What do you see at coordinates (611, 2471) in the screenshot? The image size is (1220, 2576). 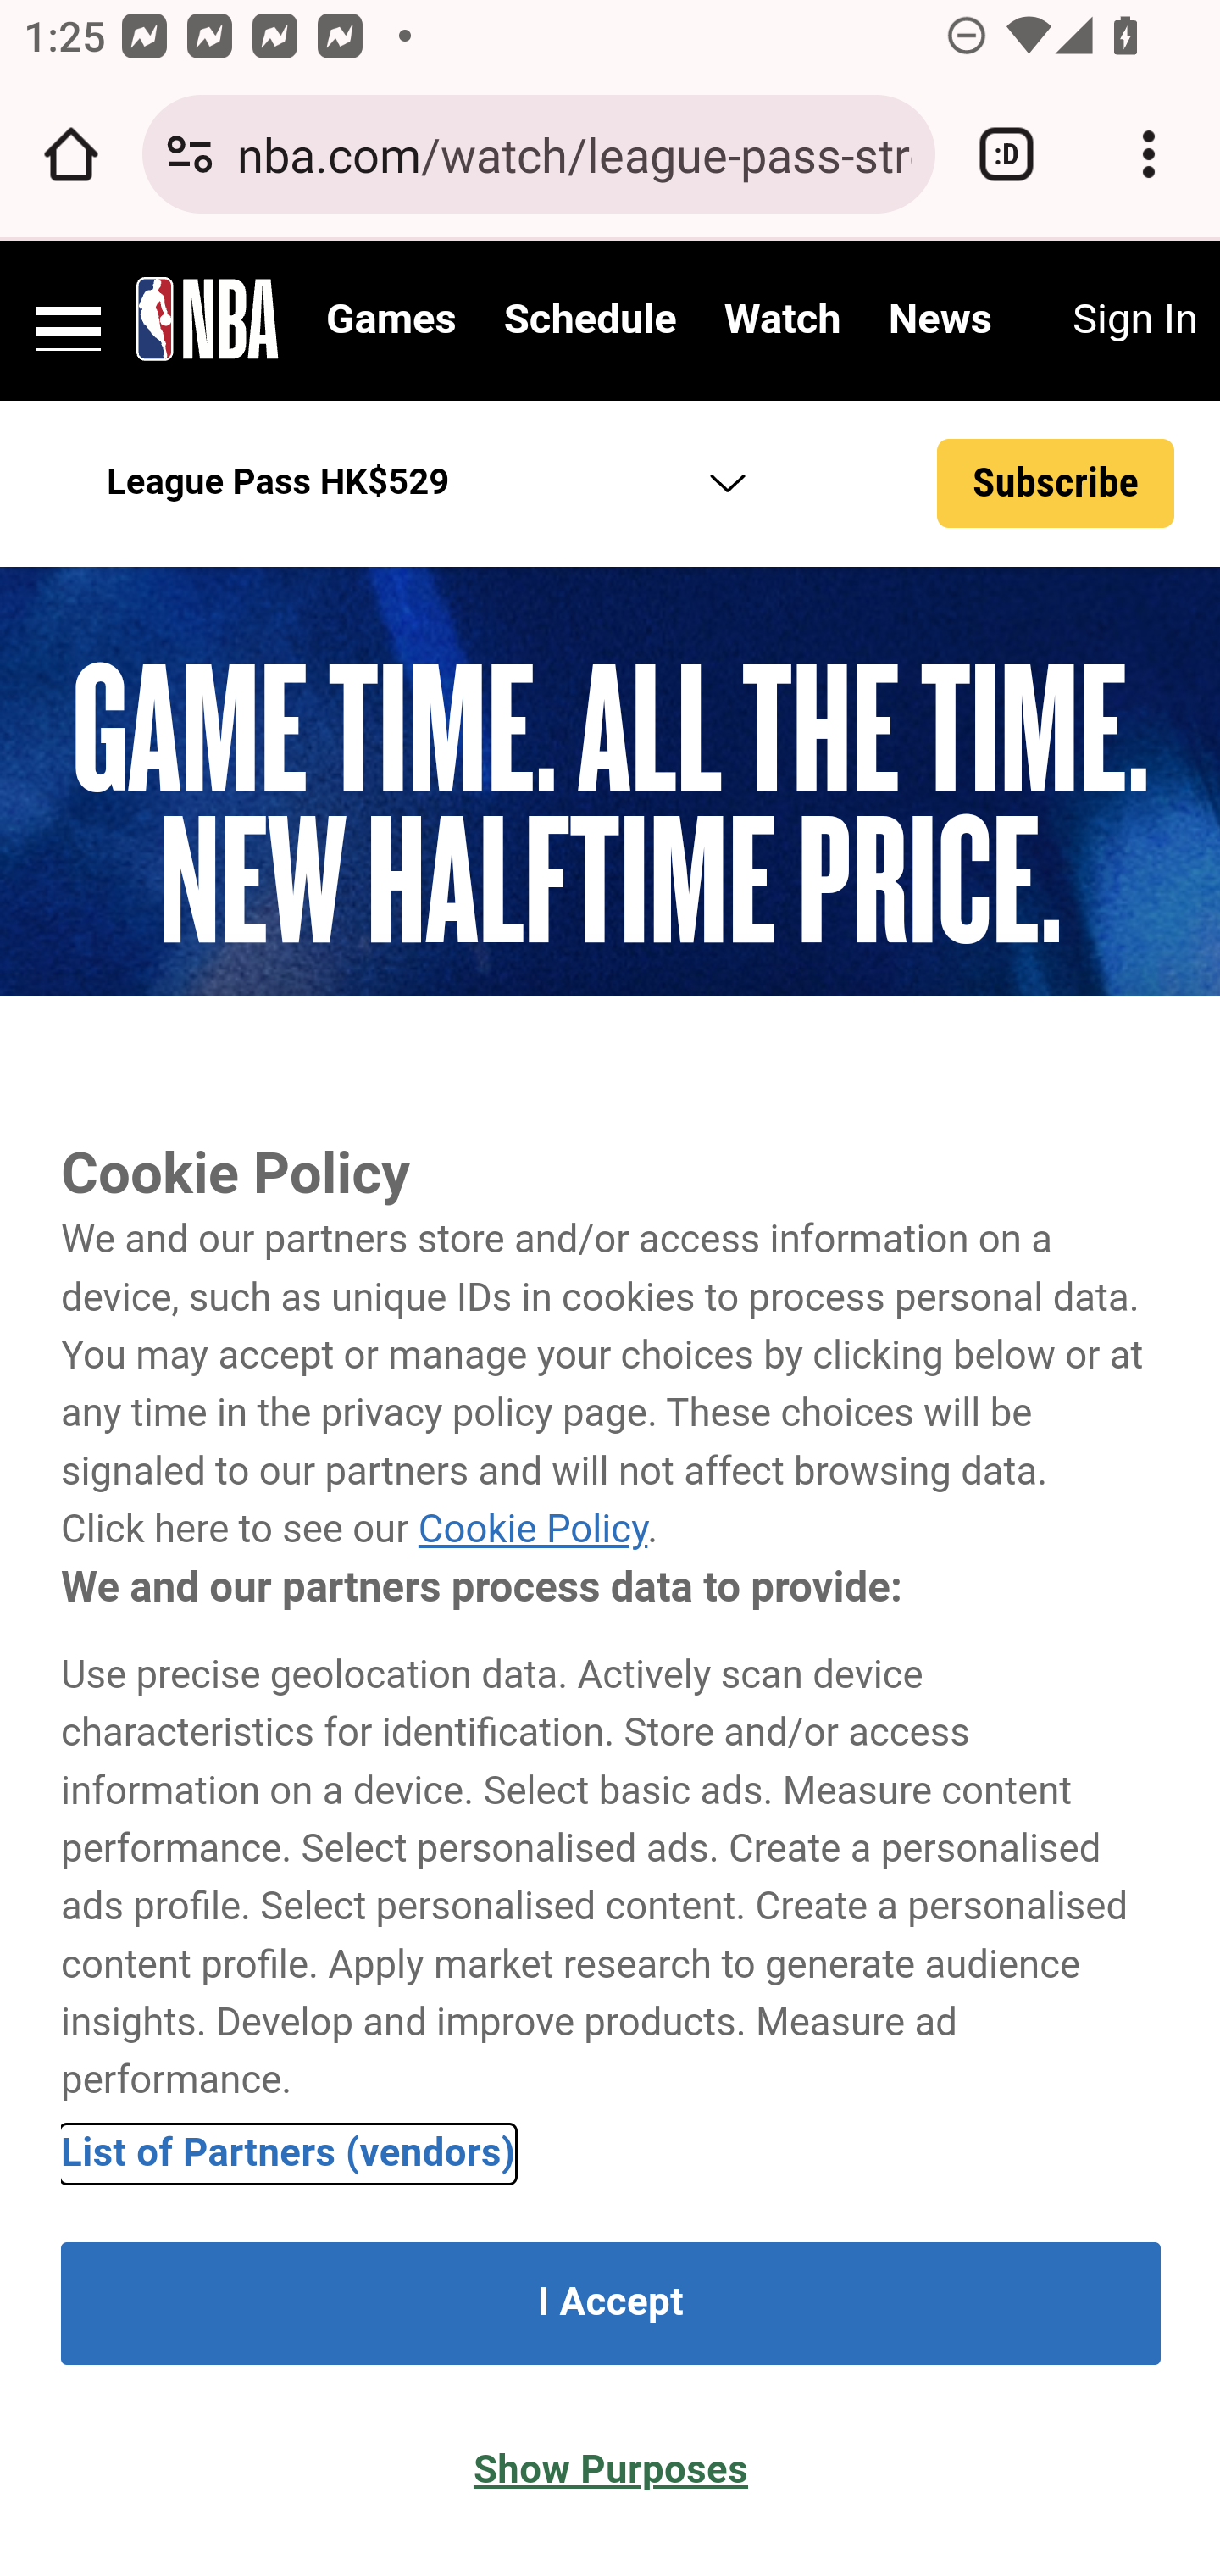 I see `Show Purposes` at bounding box center [611, 2471].